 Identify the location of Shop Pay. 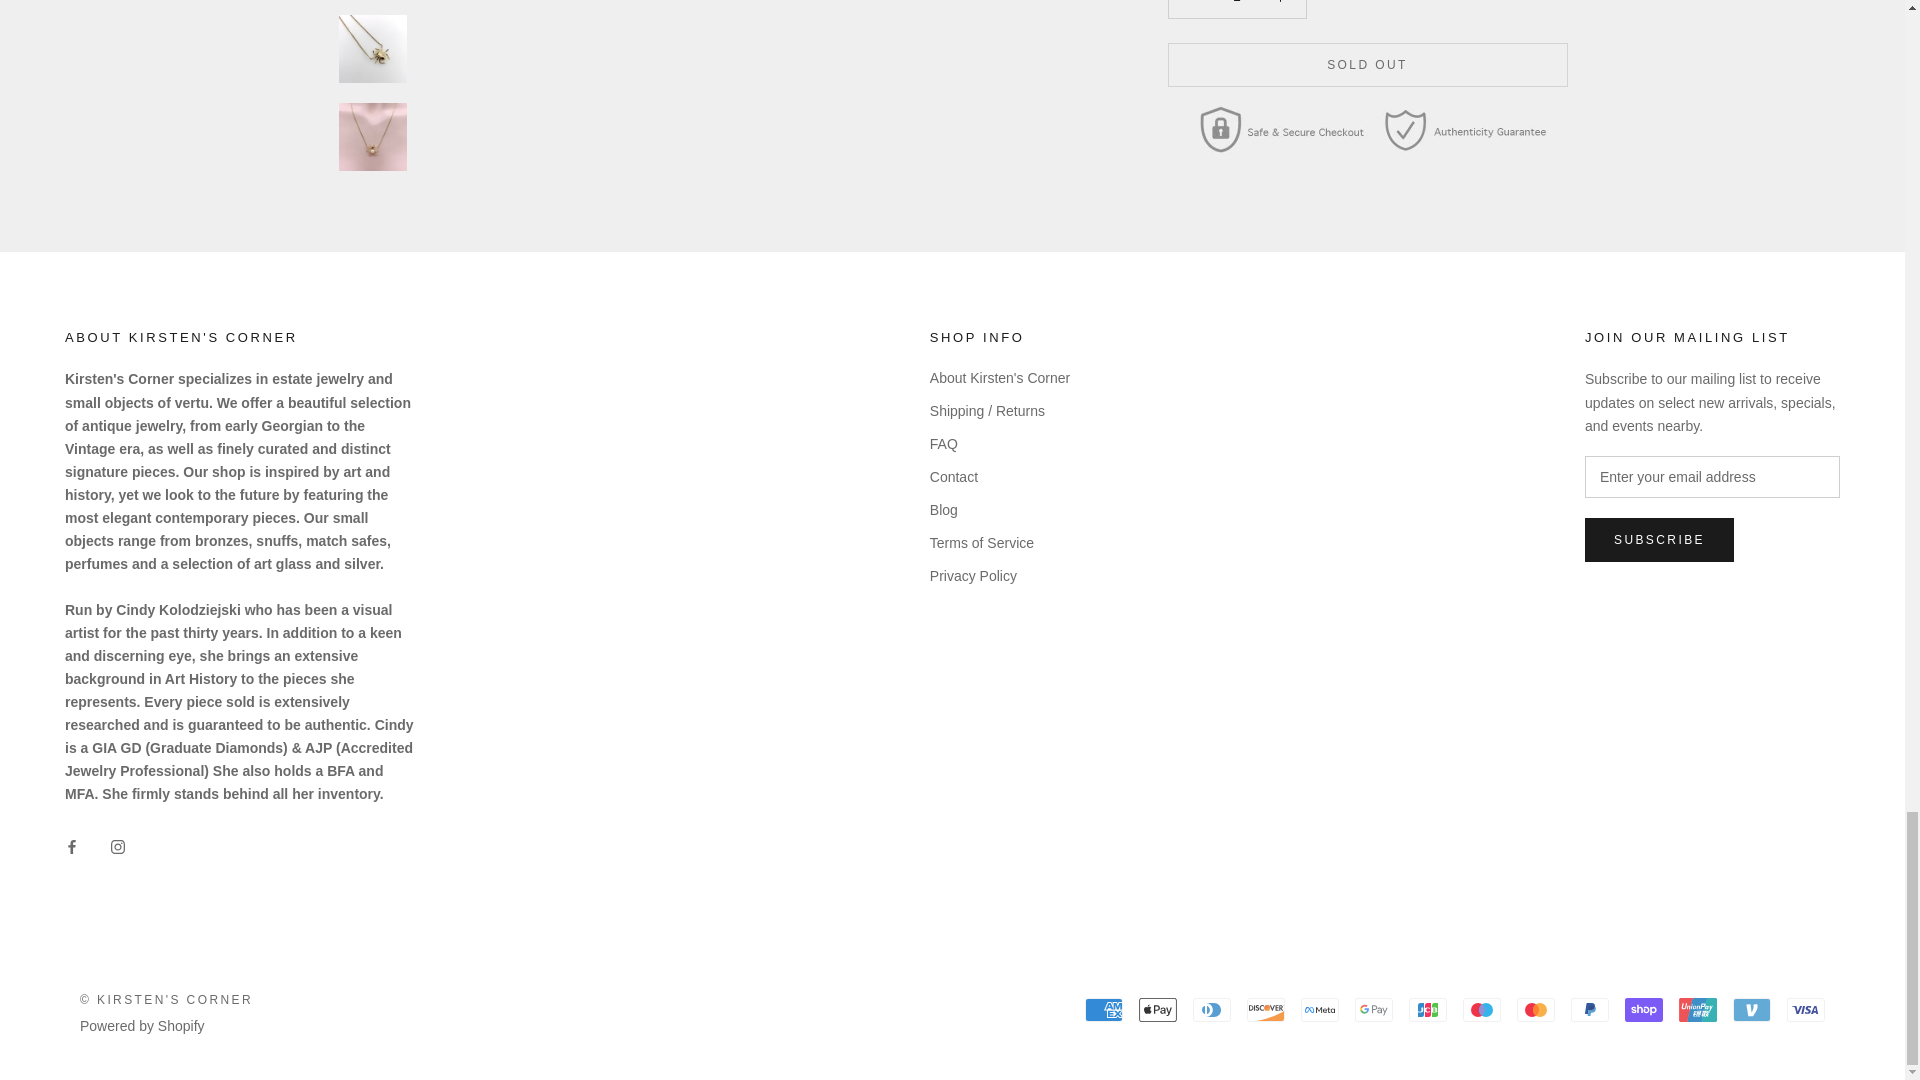
(1643, 1009).